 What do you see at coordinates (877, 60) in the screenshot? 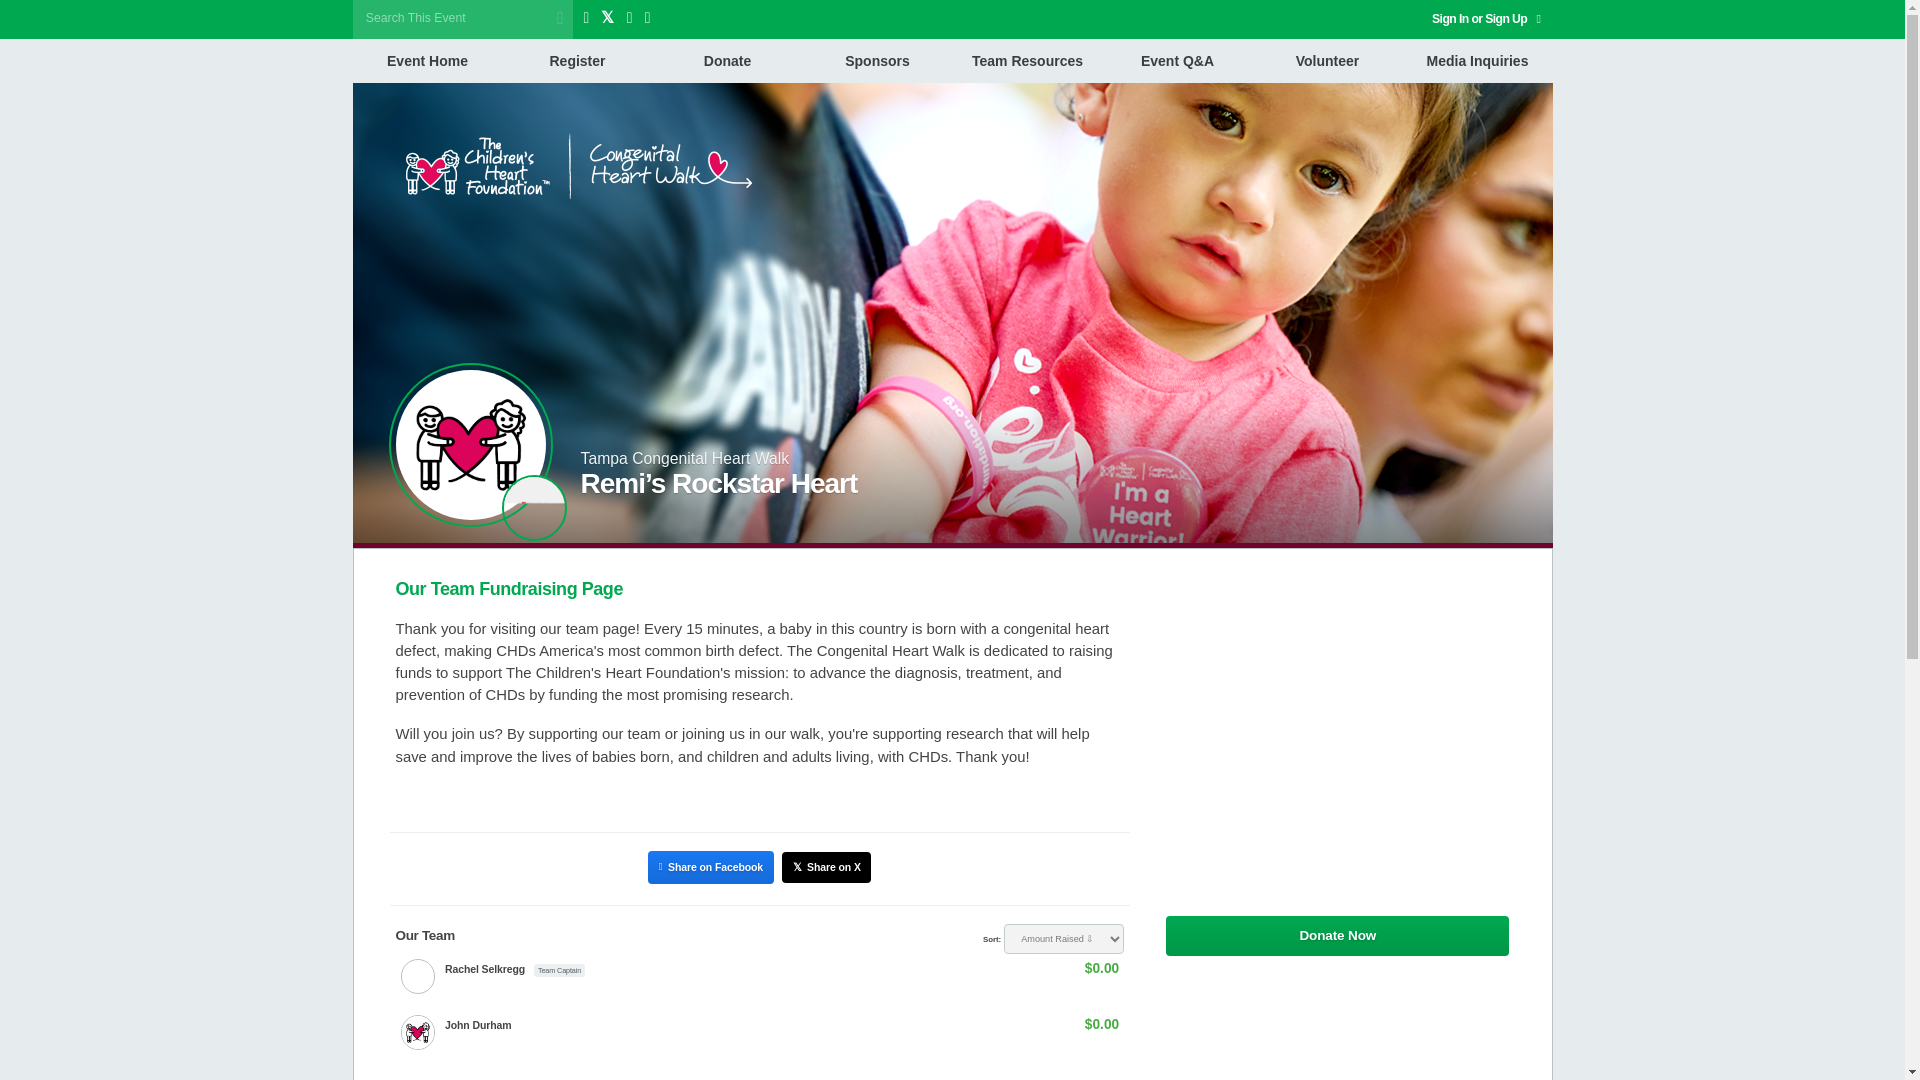
I see `Sponsors` at bounding box center [877, 60].